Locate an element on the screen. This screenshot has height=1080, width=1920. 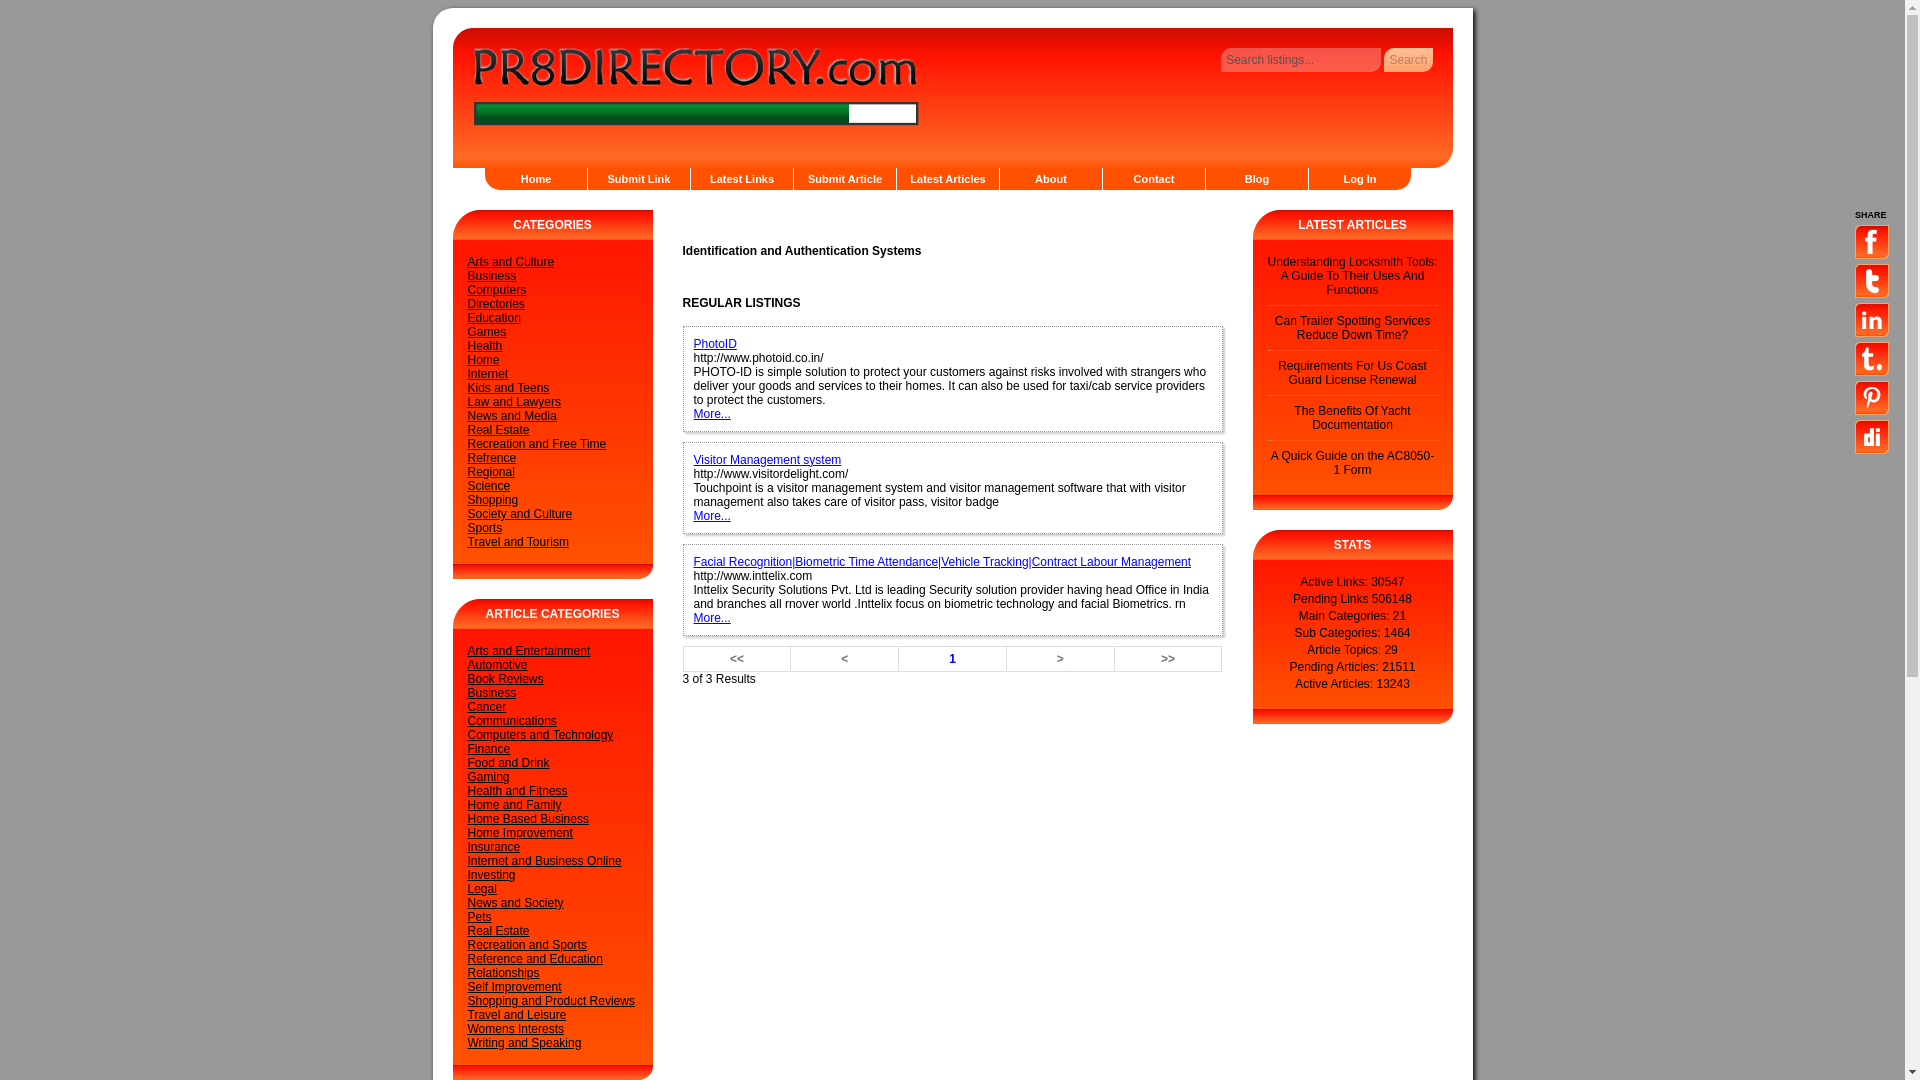
Travel and Tourism is located at coordinates (518, 541).